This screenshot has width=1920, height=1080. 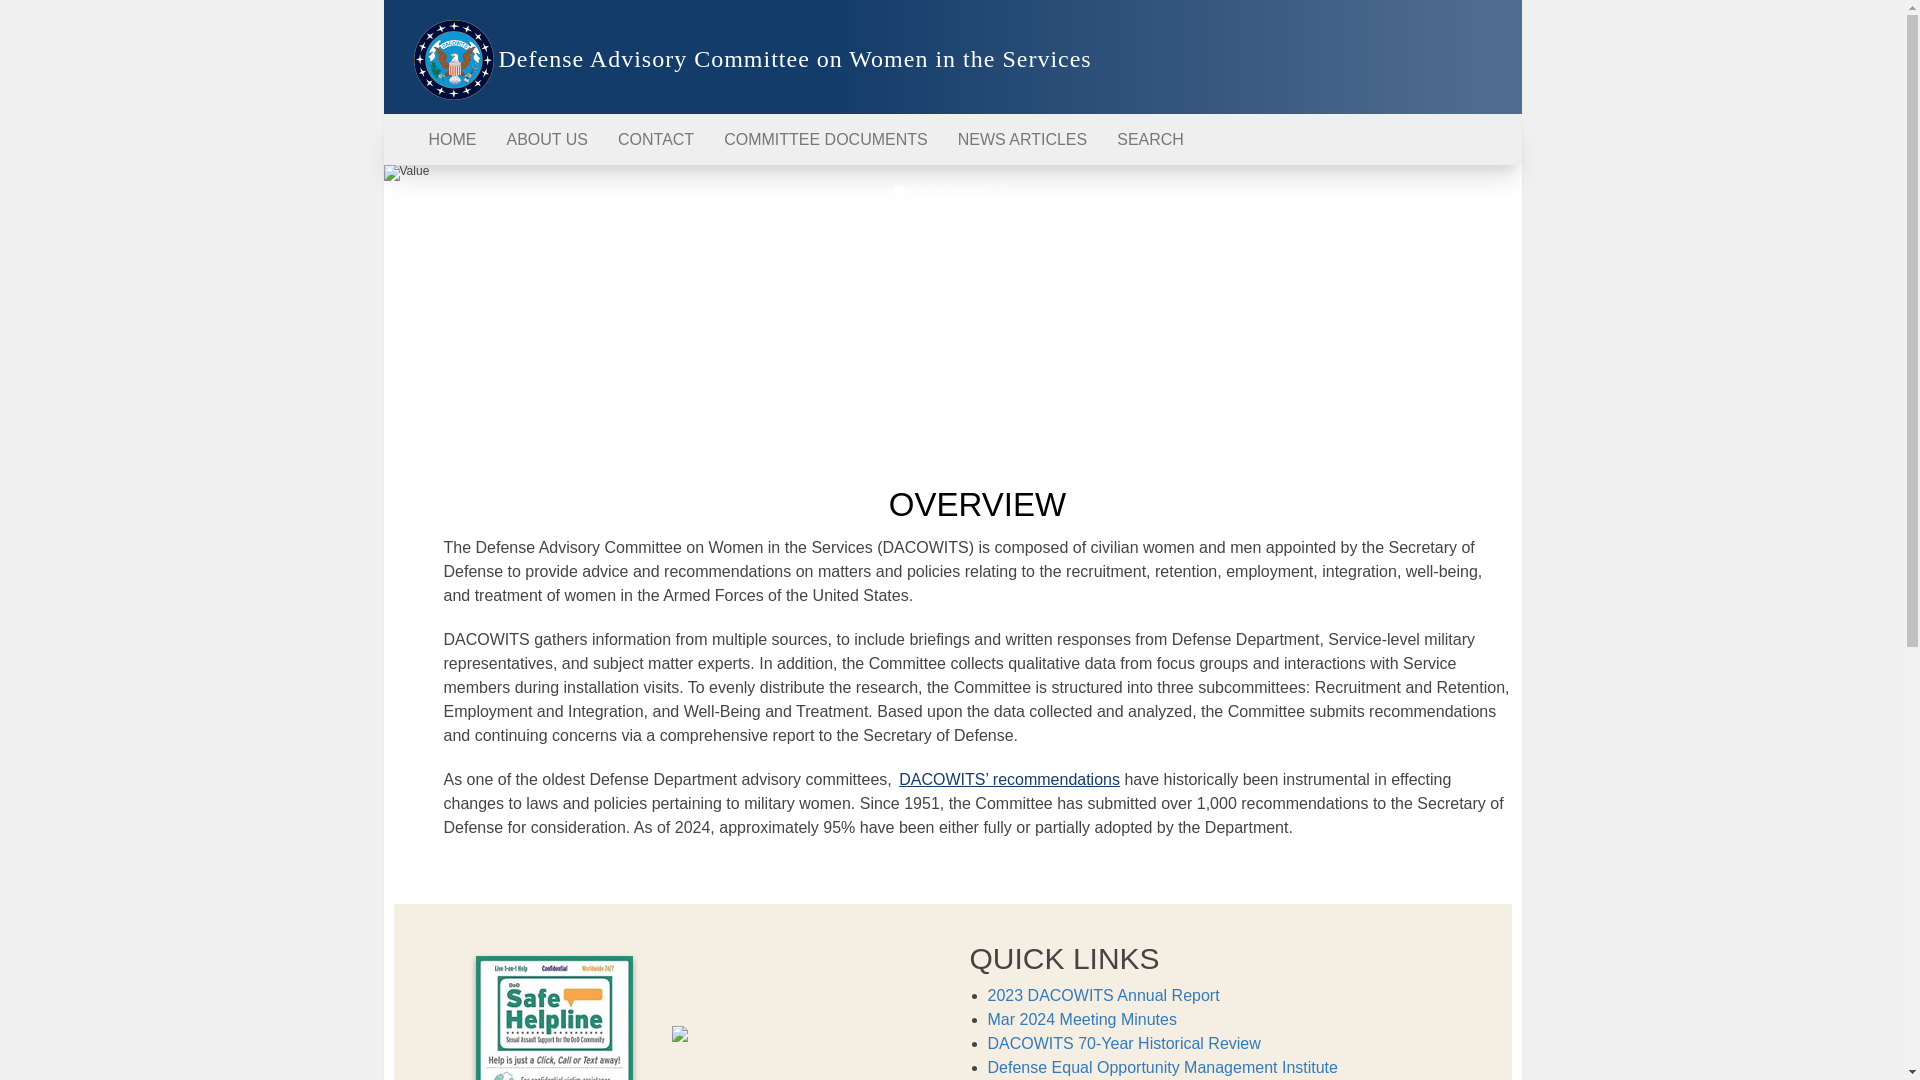 I want to click on HOME, so click(x=452, y=140).